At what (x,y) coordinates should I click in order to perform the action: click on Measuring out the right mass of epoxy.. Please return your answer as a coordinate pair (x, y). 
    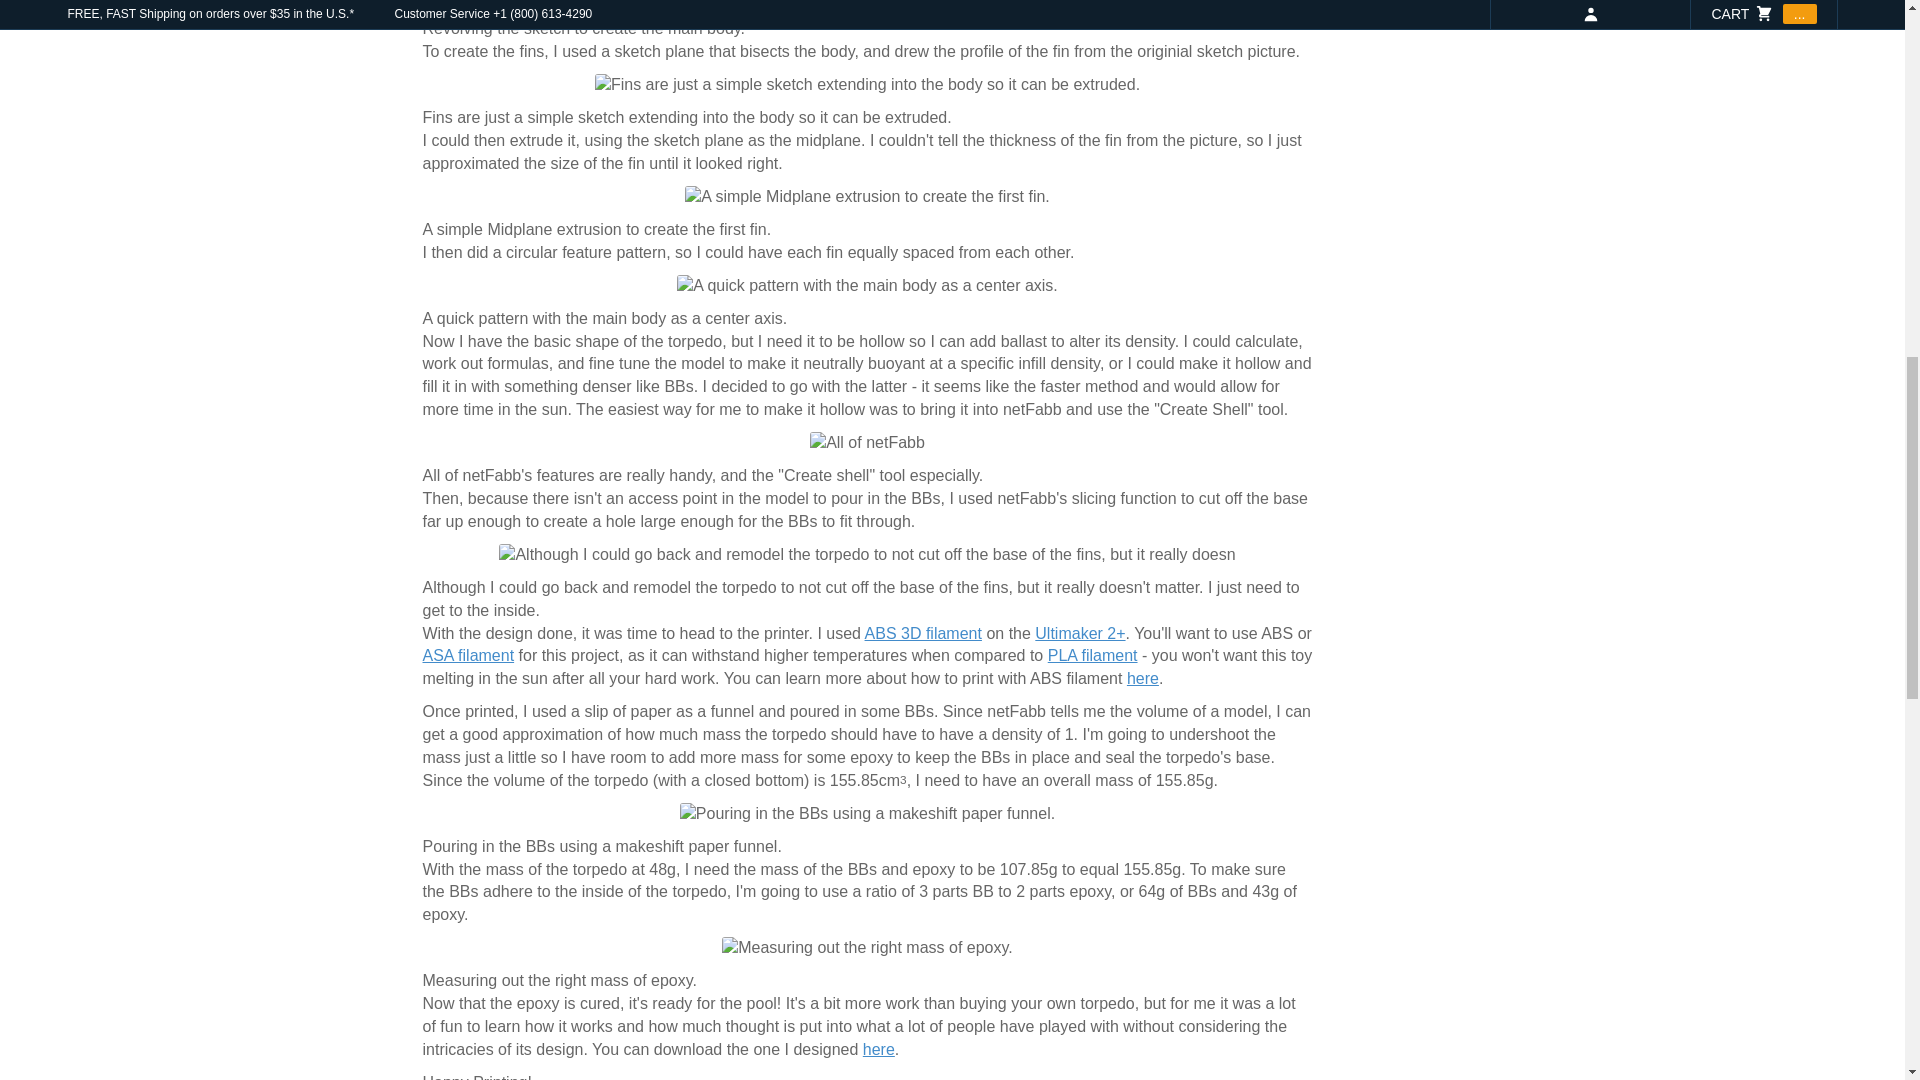
    Looking at the image, I should click on (867, 948).